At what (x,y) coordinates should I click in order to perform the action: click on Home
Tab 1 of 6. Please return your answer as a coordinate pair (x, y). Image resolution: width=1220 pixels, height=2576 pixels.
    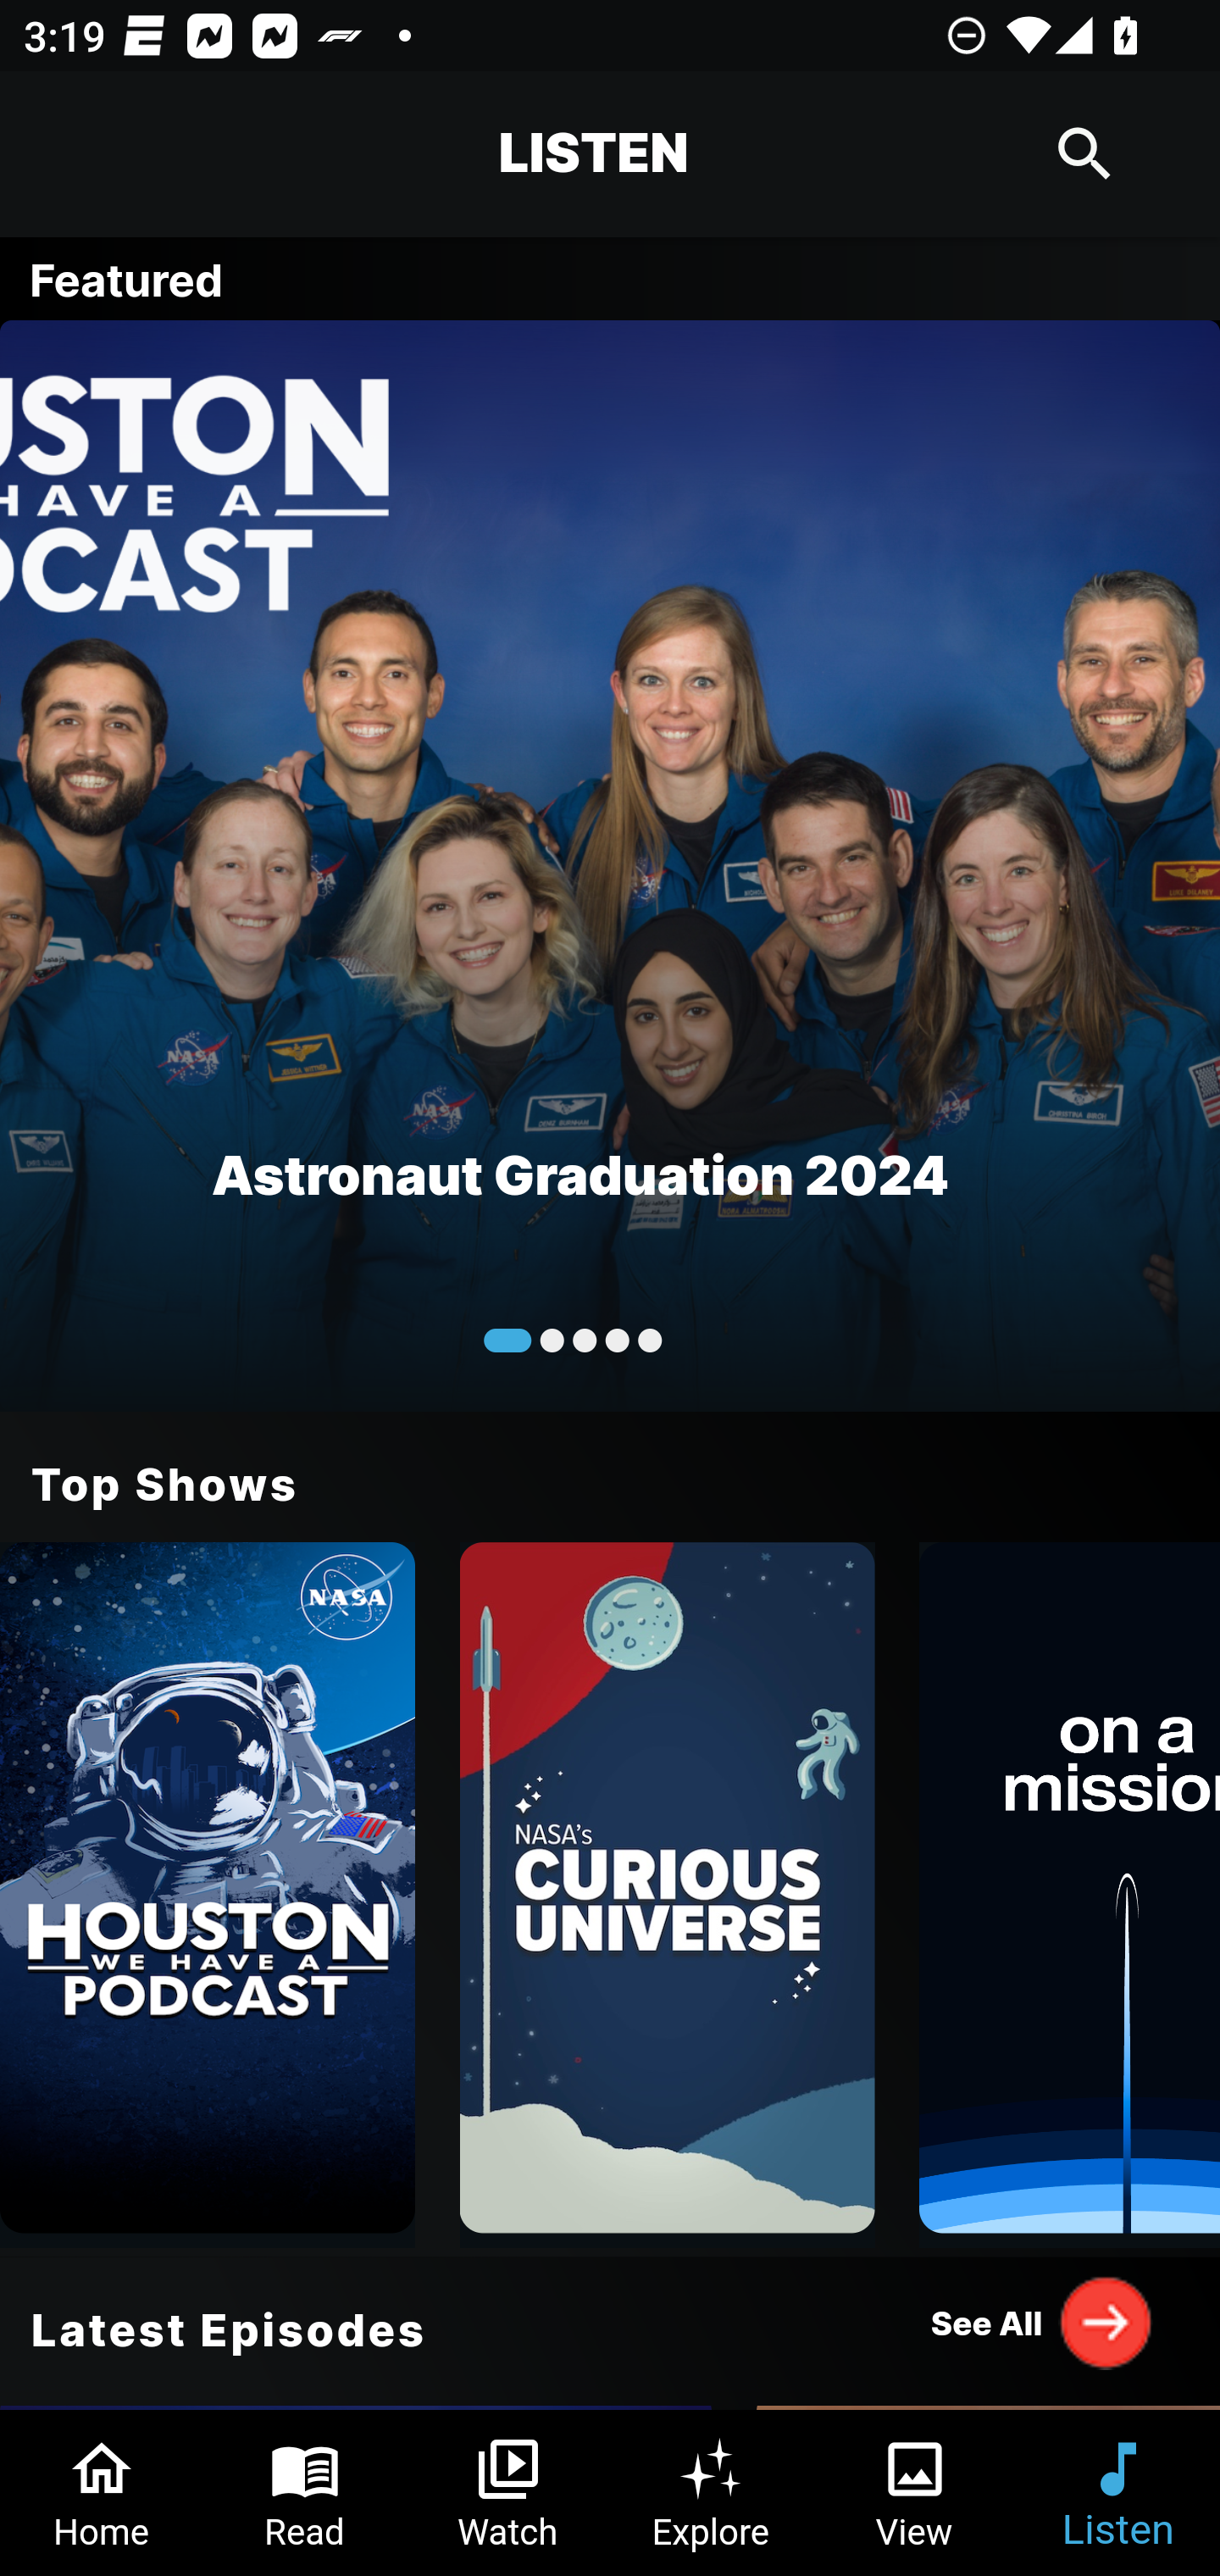
    Looking at the image, I should click on (102, 2493).